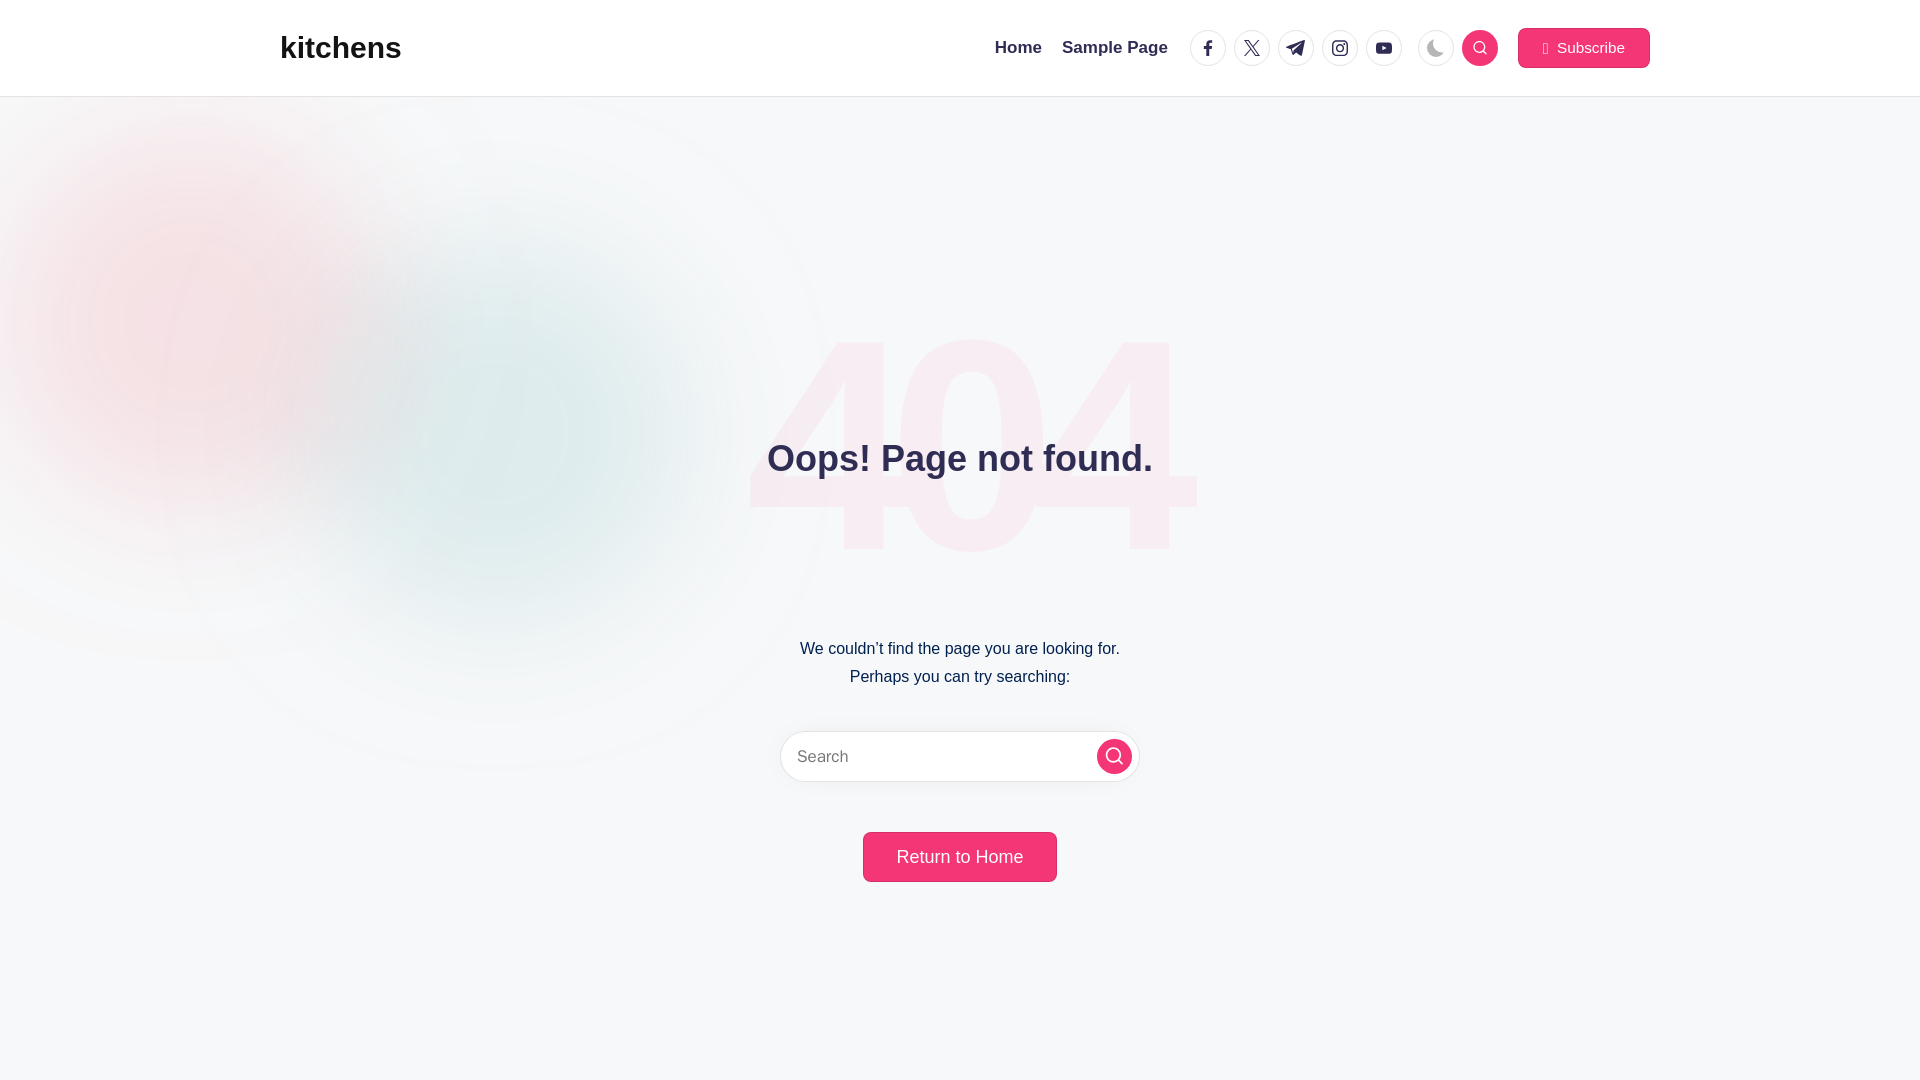  Describe the element at coordinates (959, 856) in the screenshot. I see `Return to Home` at that location.